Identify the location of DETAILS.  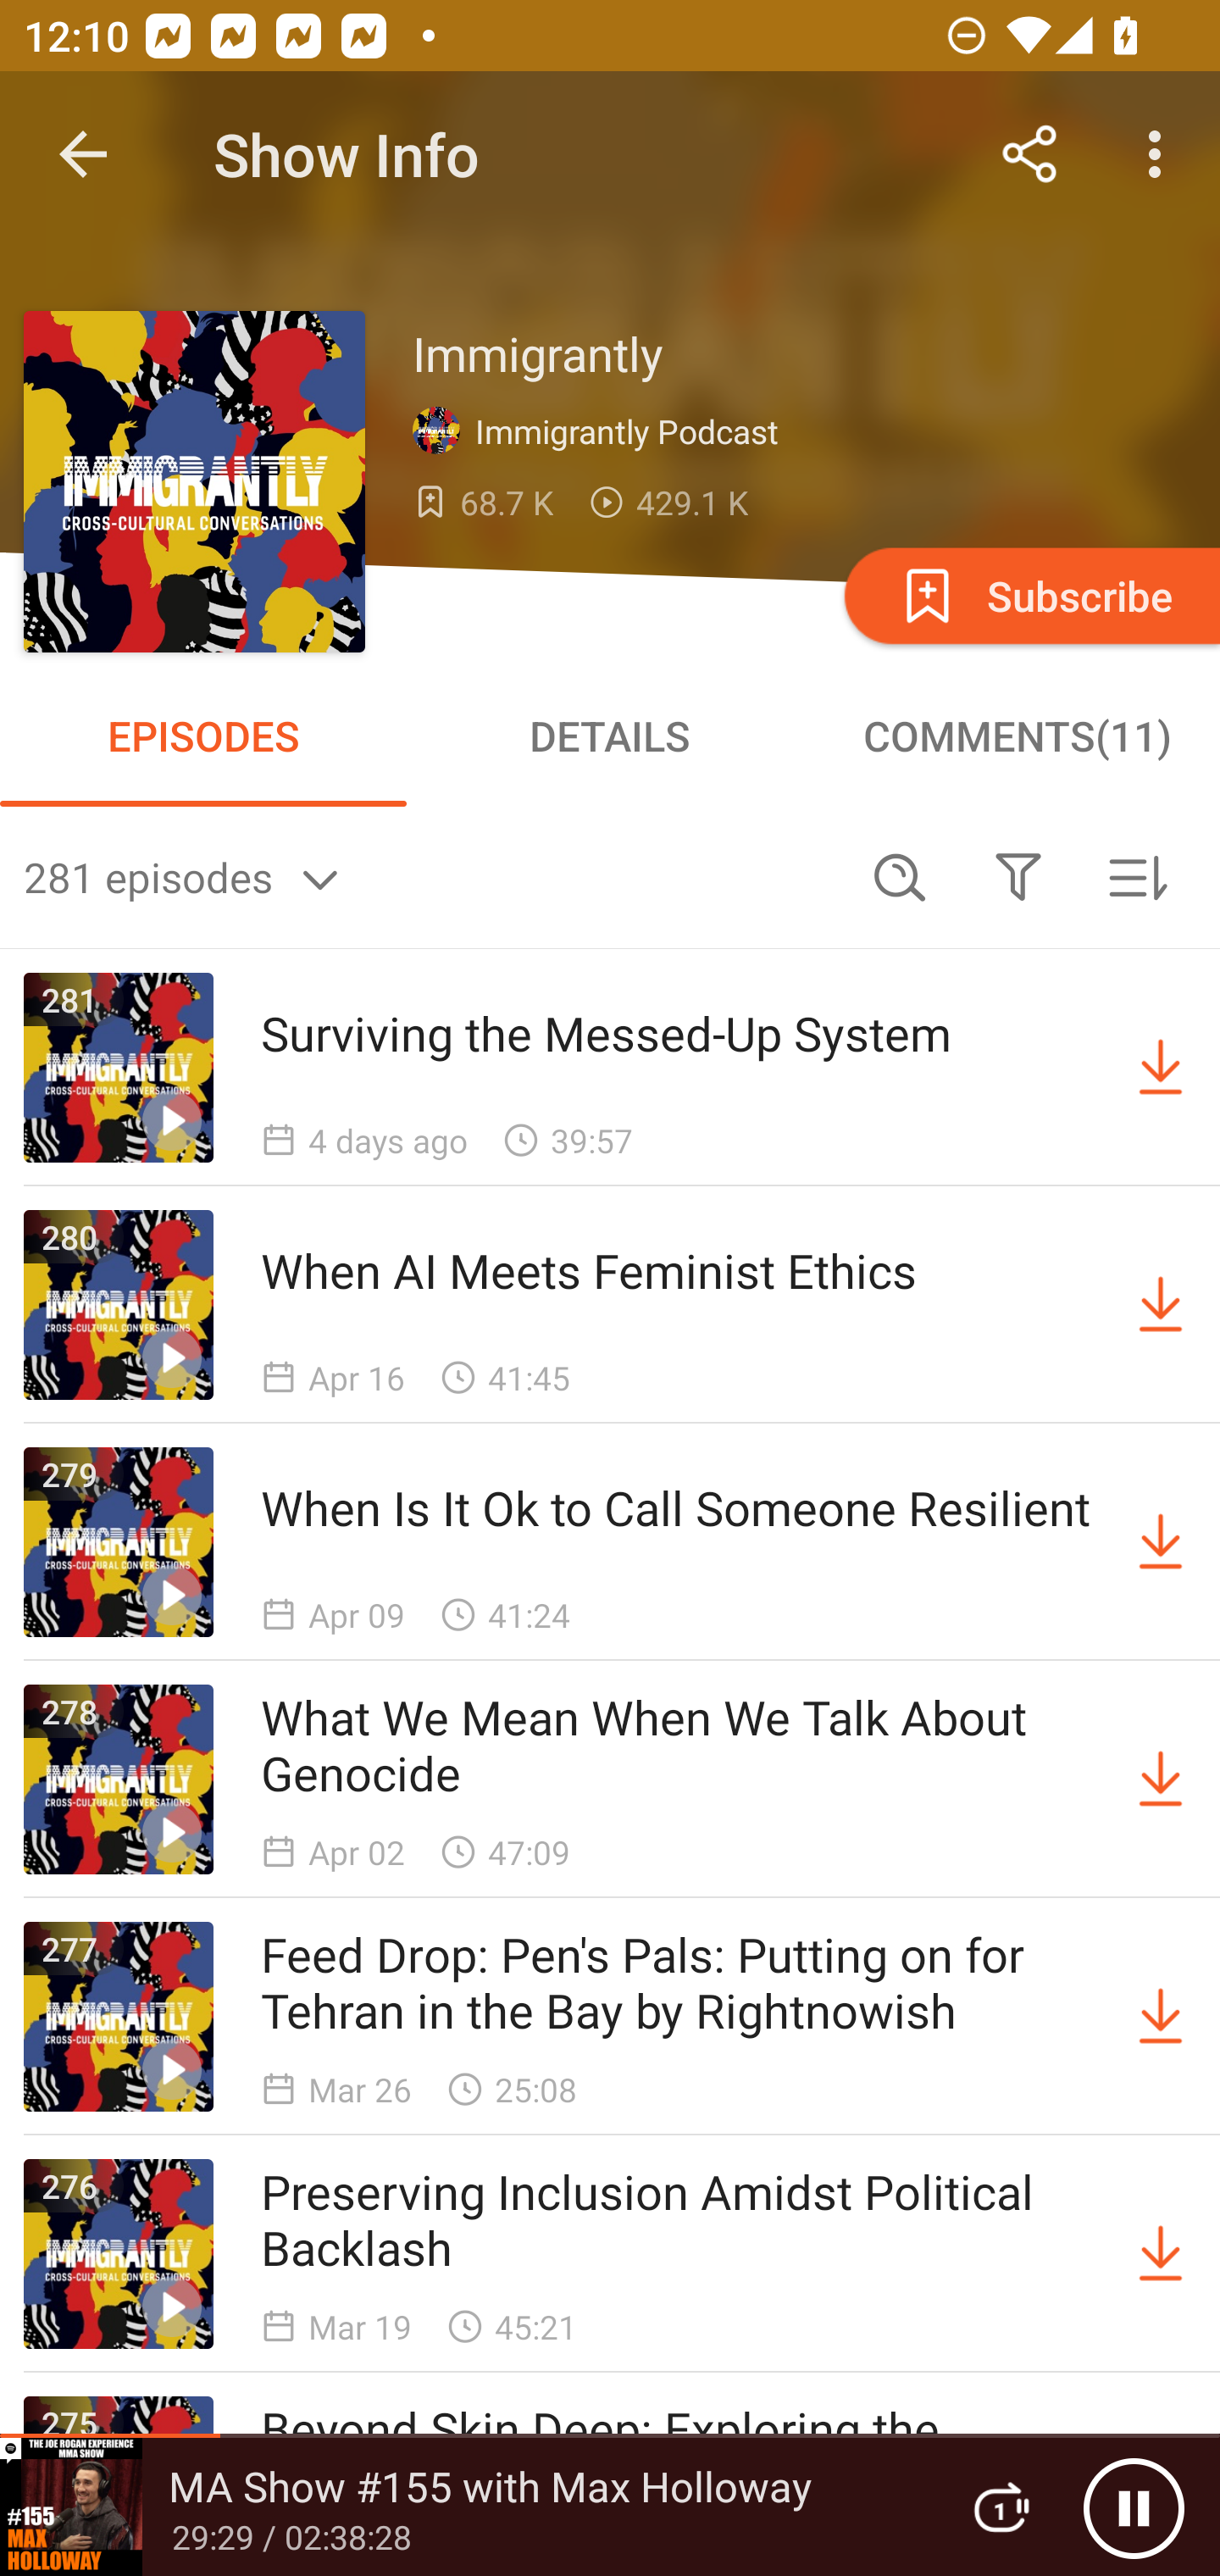
(610, 736).